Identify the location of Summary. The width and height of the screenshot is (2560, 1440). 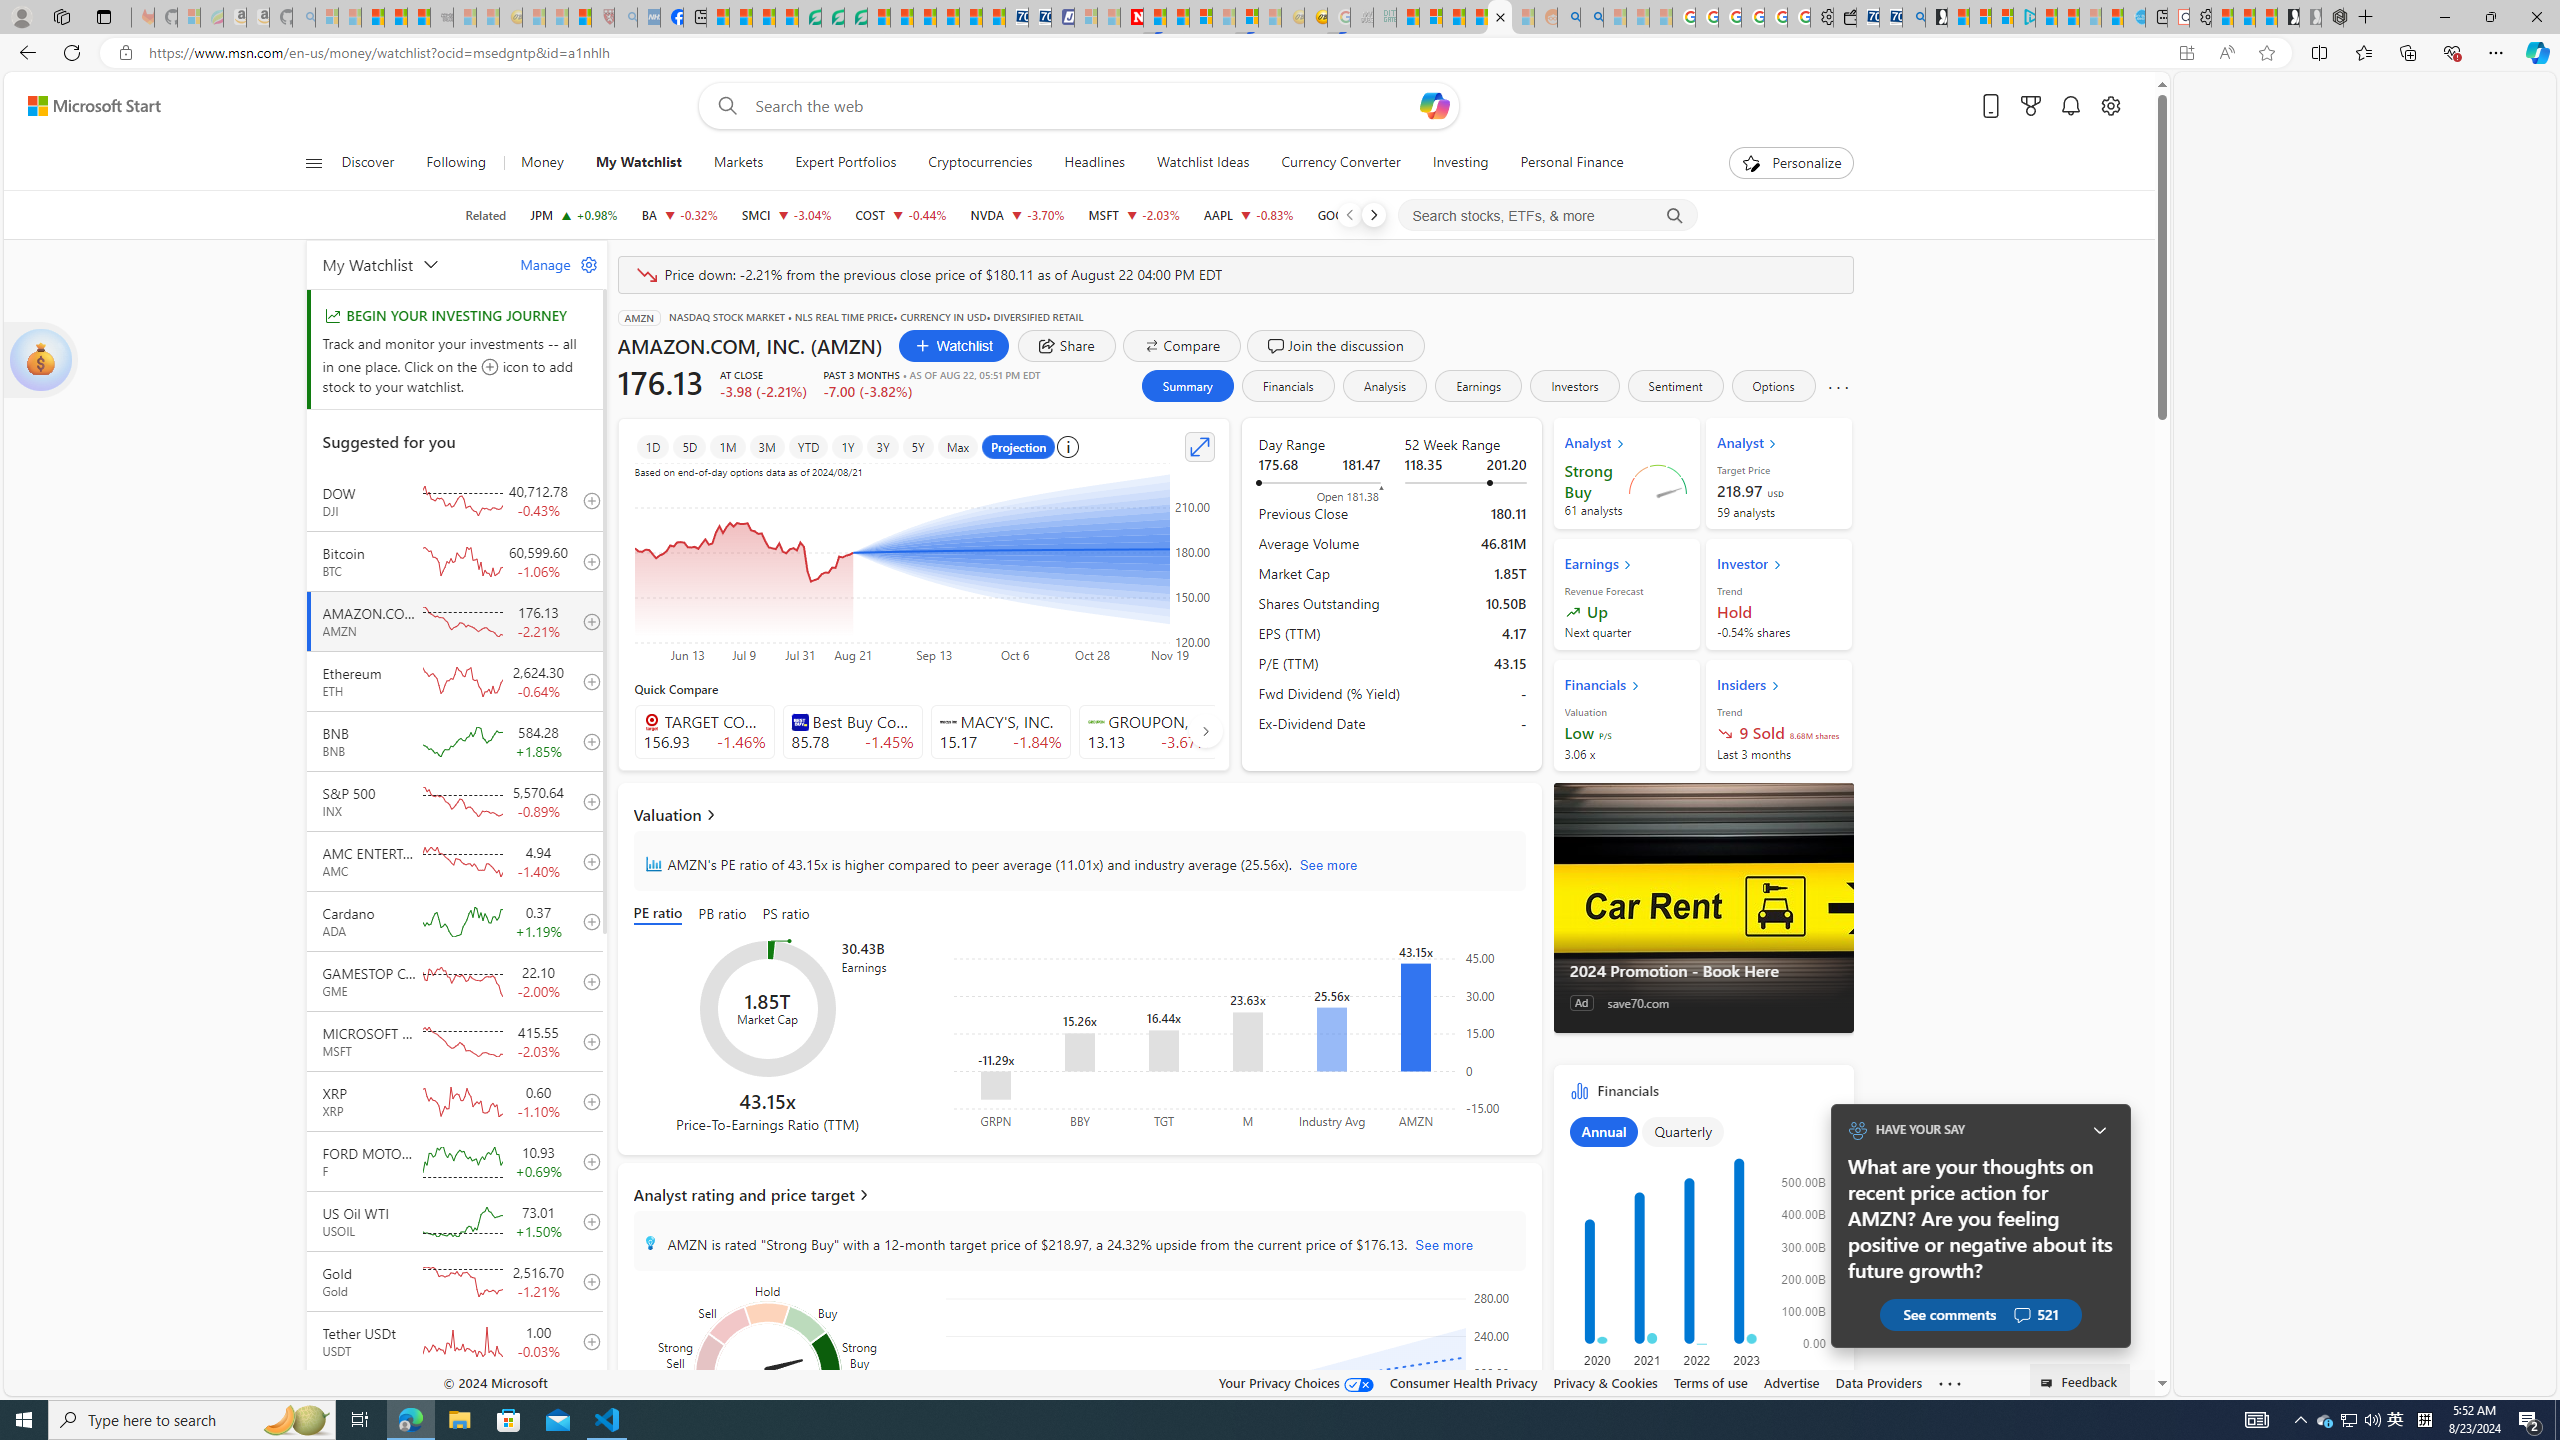
(1187, 386).